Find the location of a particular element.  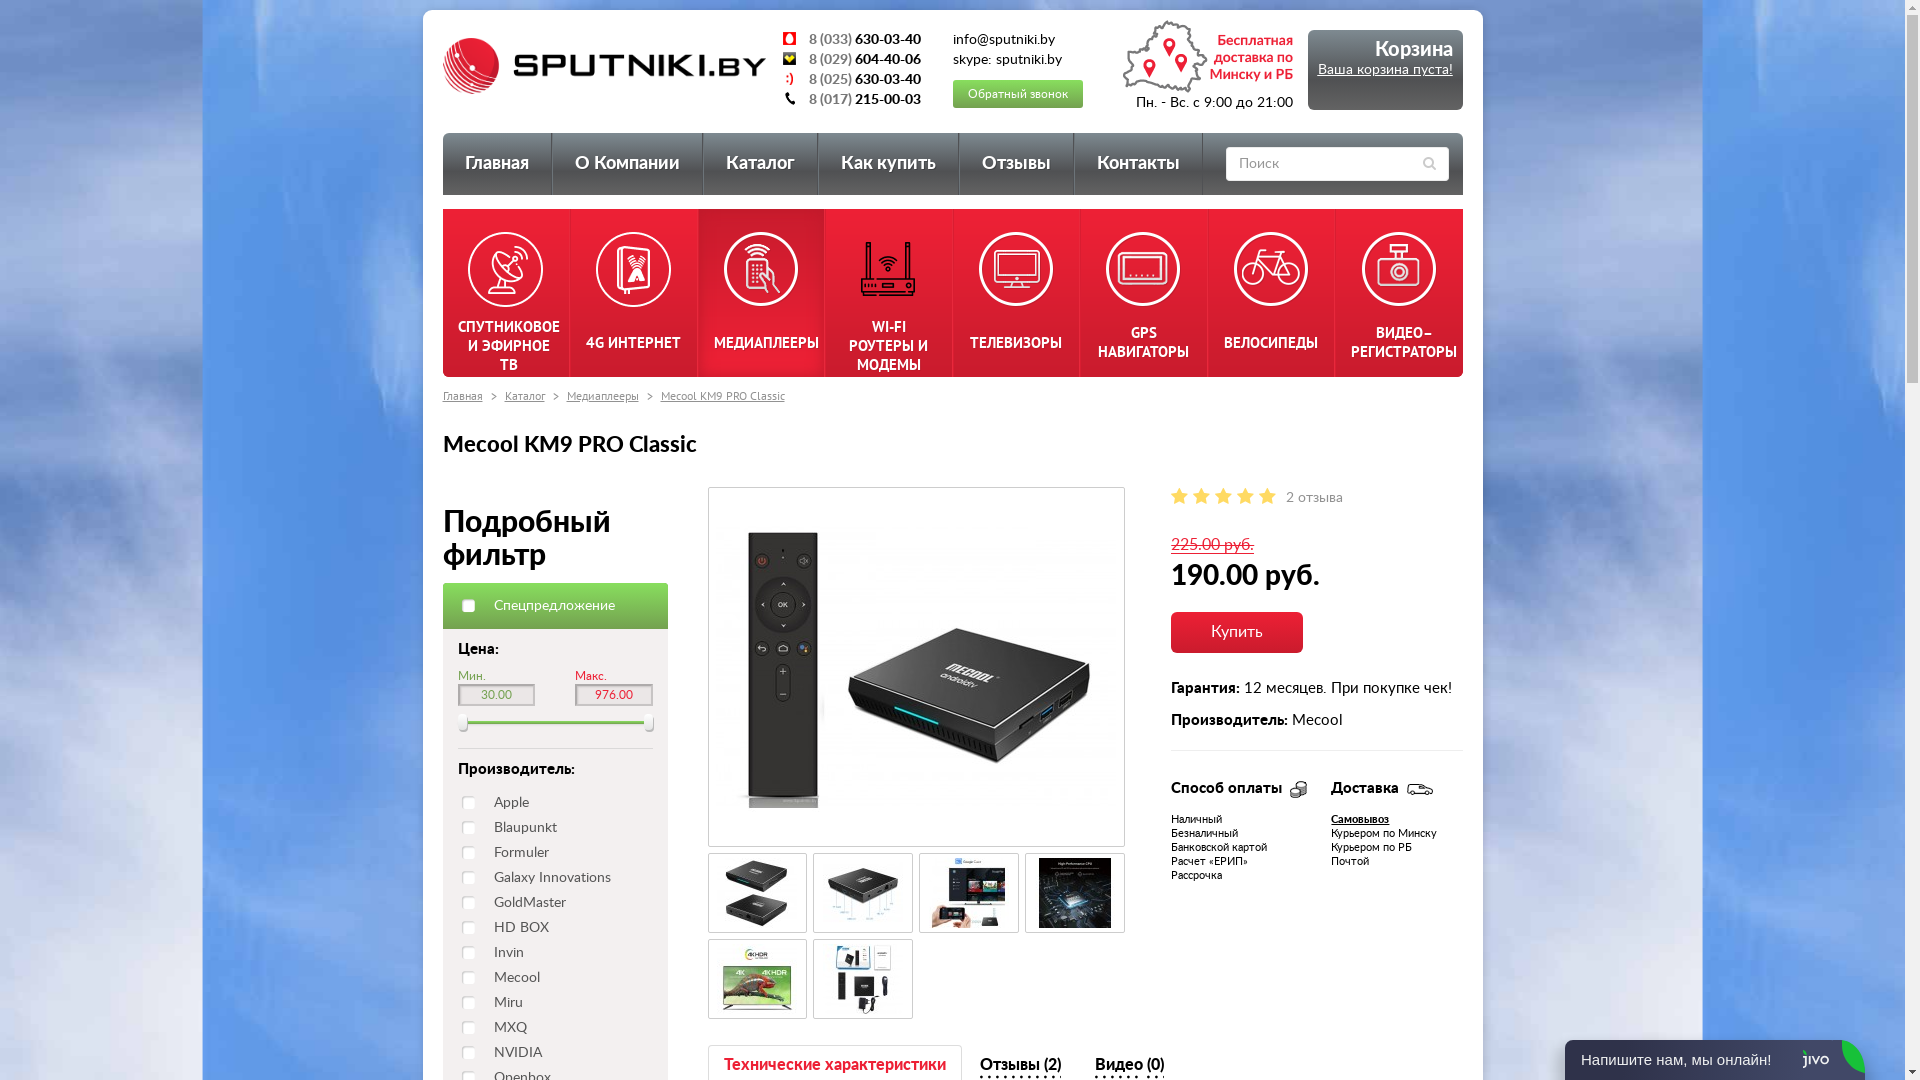

Mecool KM9 PRO Classic is located at coordinates (758, 979).